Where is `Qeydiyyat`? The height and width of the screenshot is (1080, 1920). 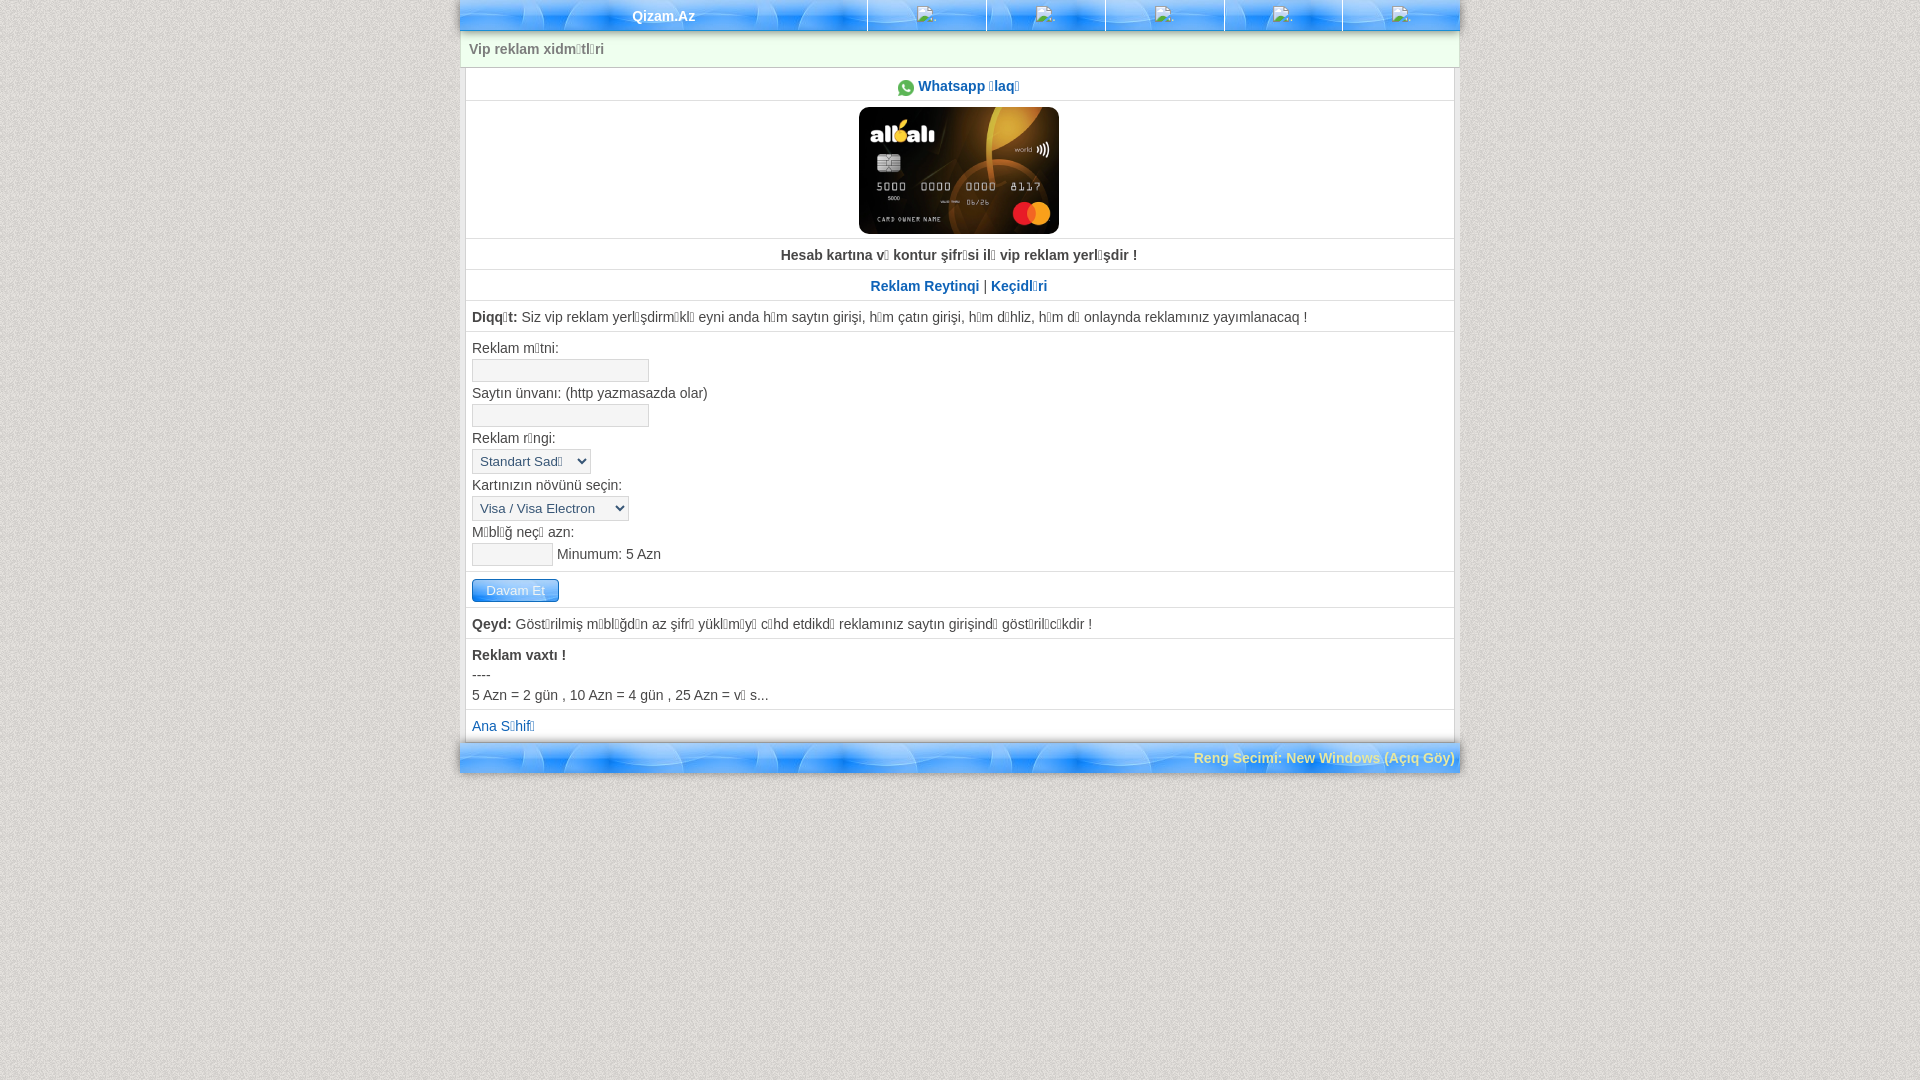 Qeydiyyat is located at coordinates (1402, 16).